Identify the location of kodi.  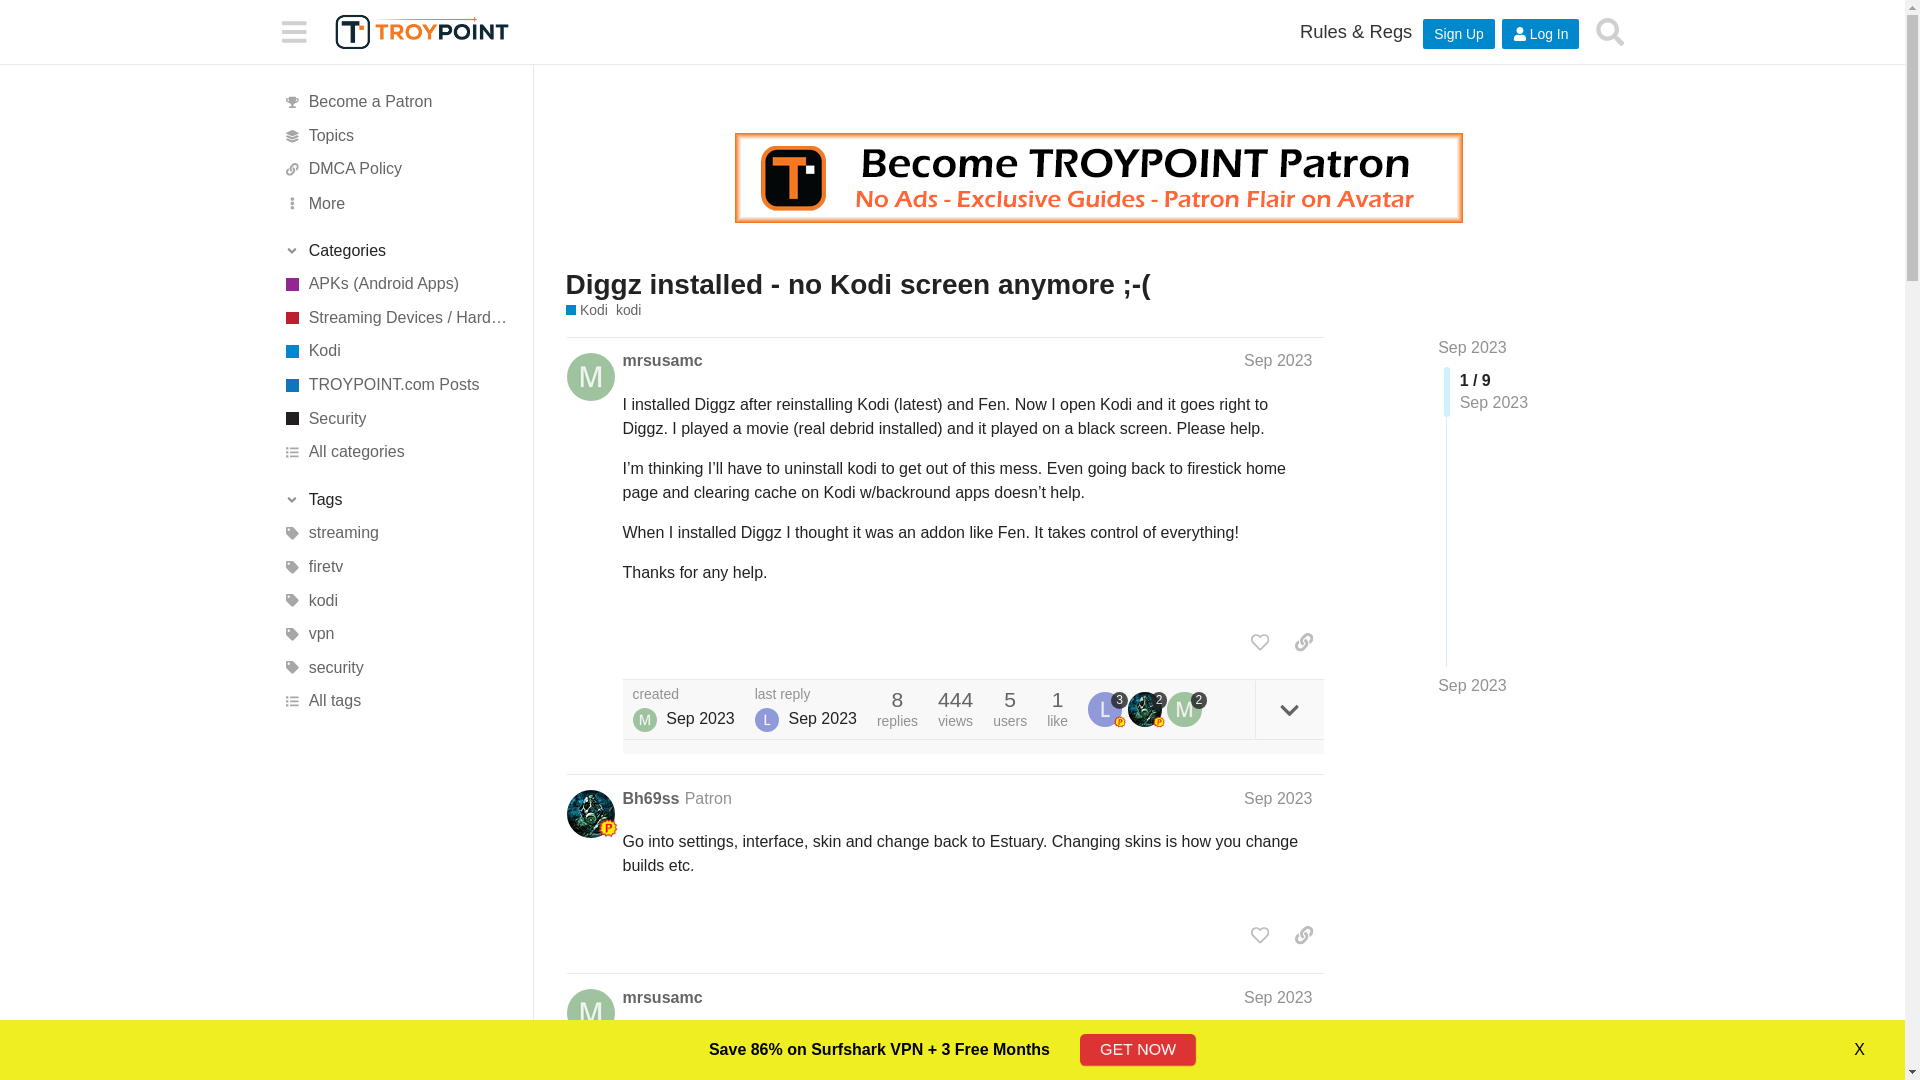
(628, 310).